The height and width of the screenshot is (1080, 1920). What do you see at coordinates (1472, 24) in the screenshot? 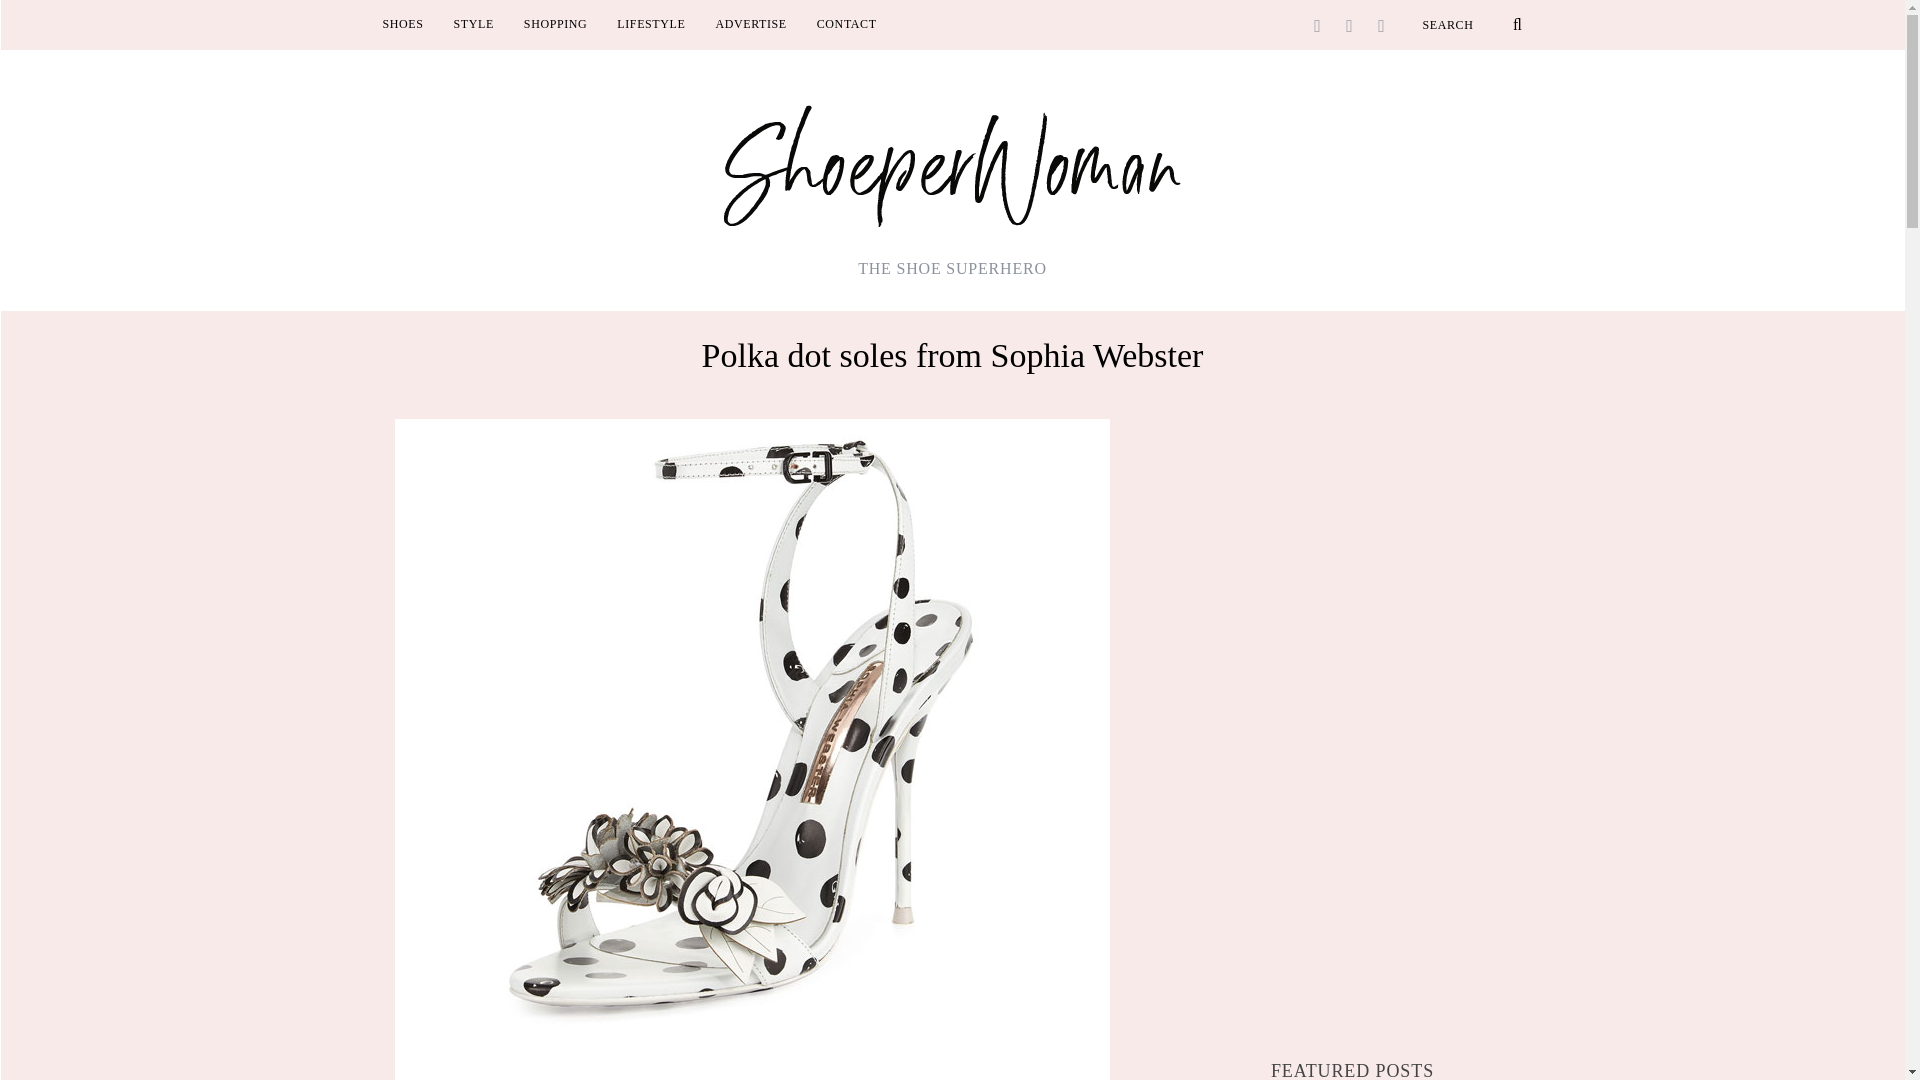
I see `Search` at bounding box center [1472, 24].